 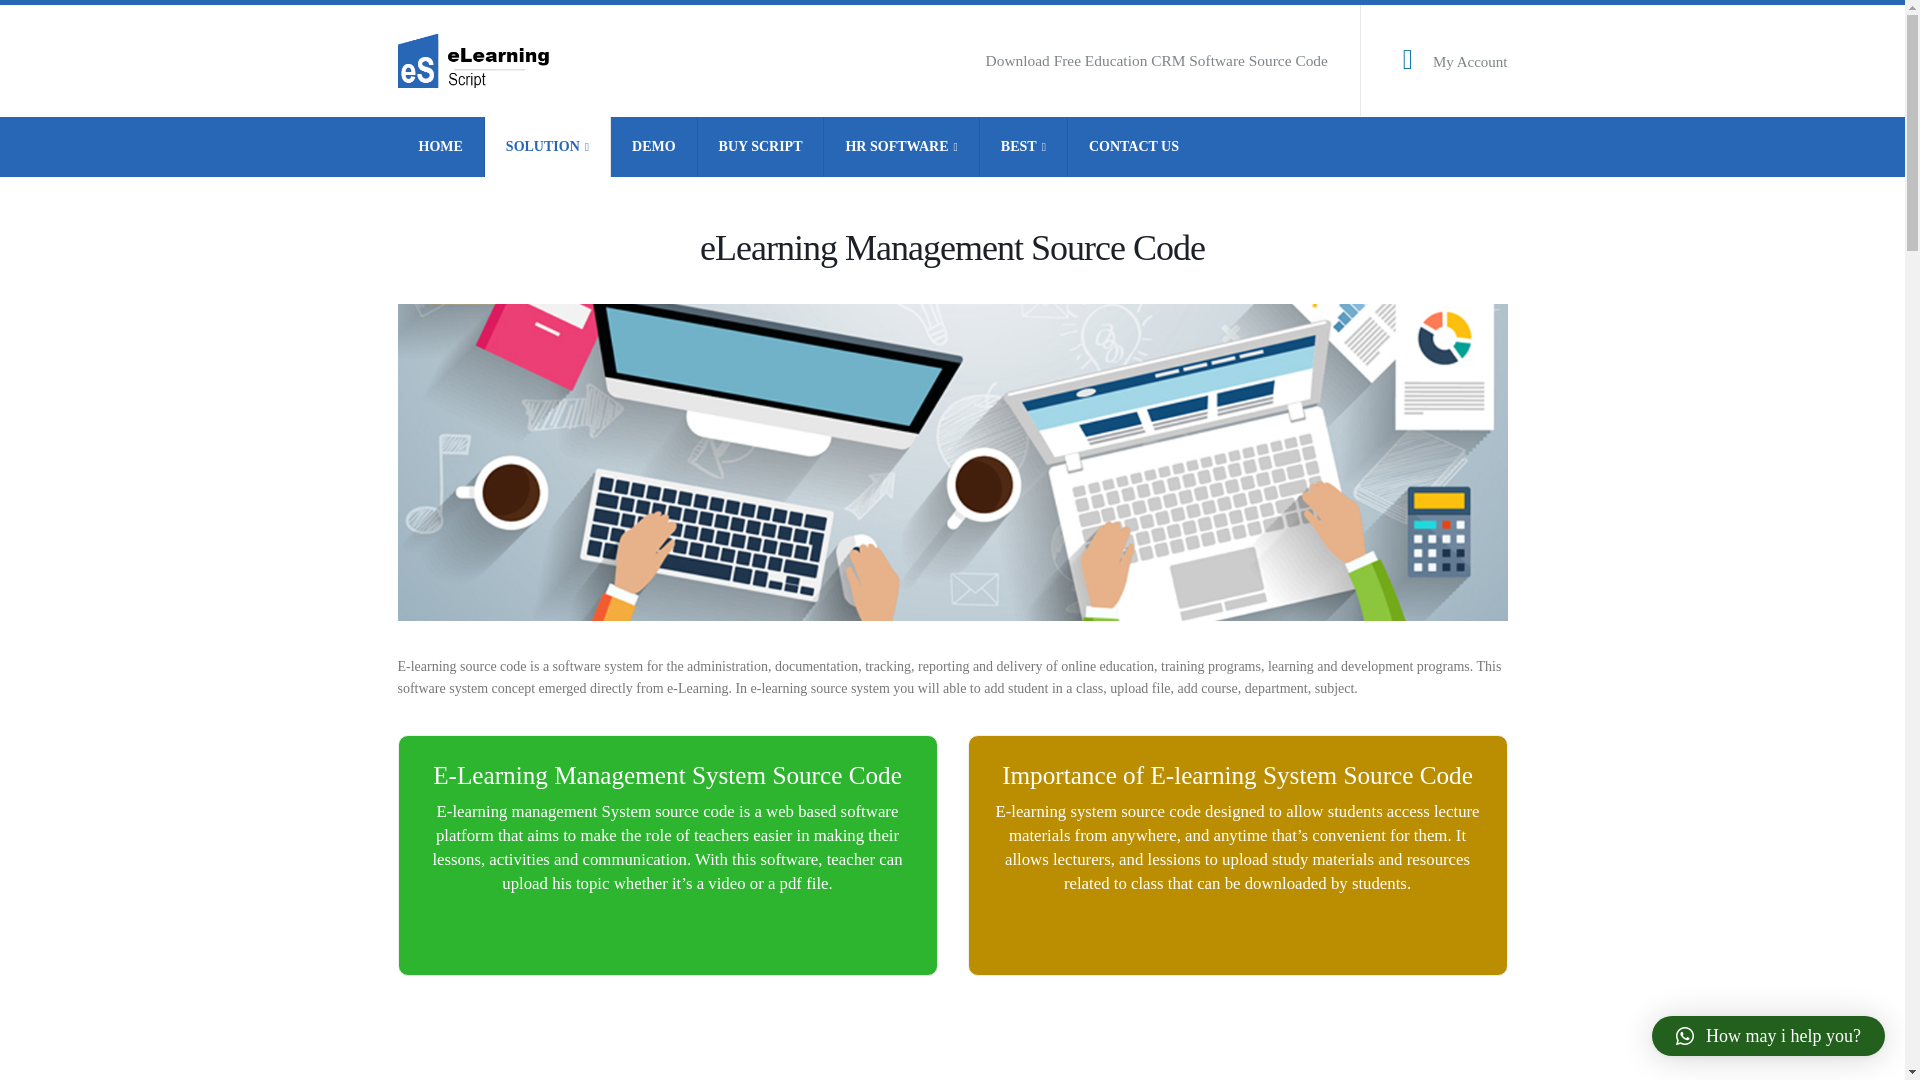 What do you see at coordinates (1470, 62) in the screenshot?
I see `My Account` at bounding box center [1470, 62].